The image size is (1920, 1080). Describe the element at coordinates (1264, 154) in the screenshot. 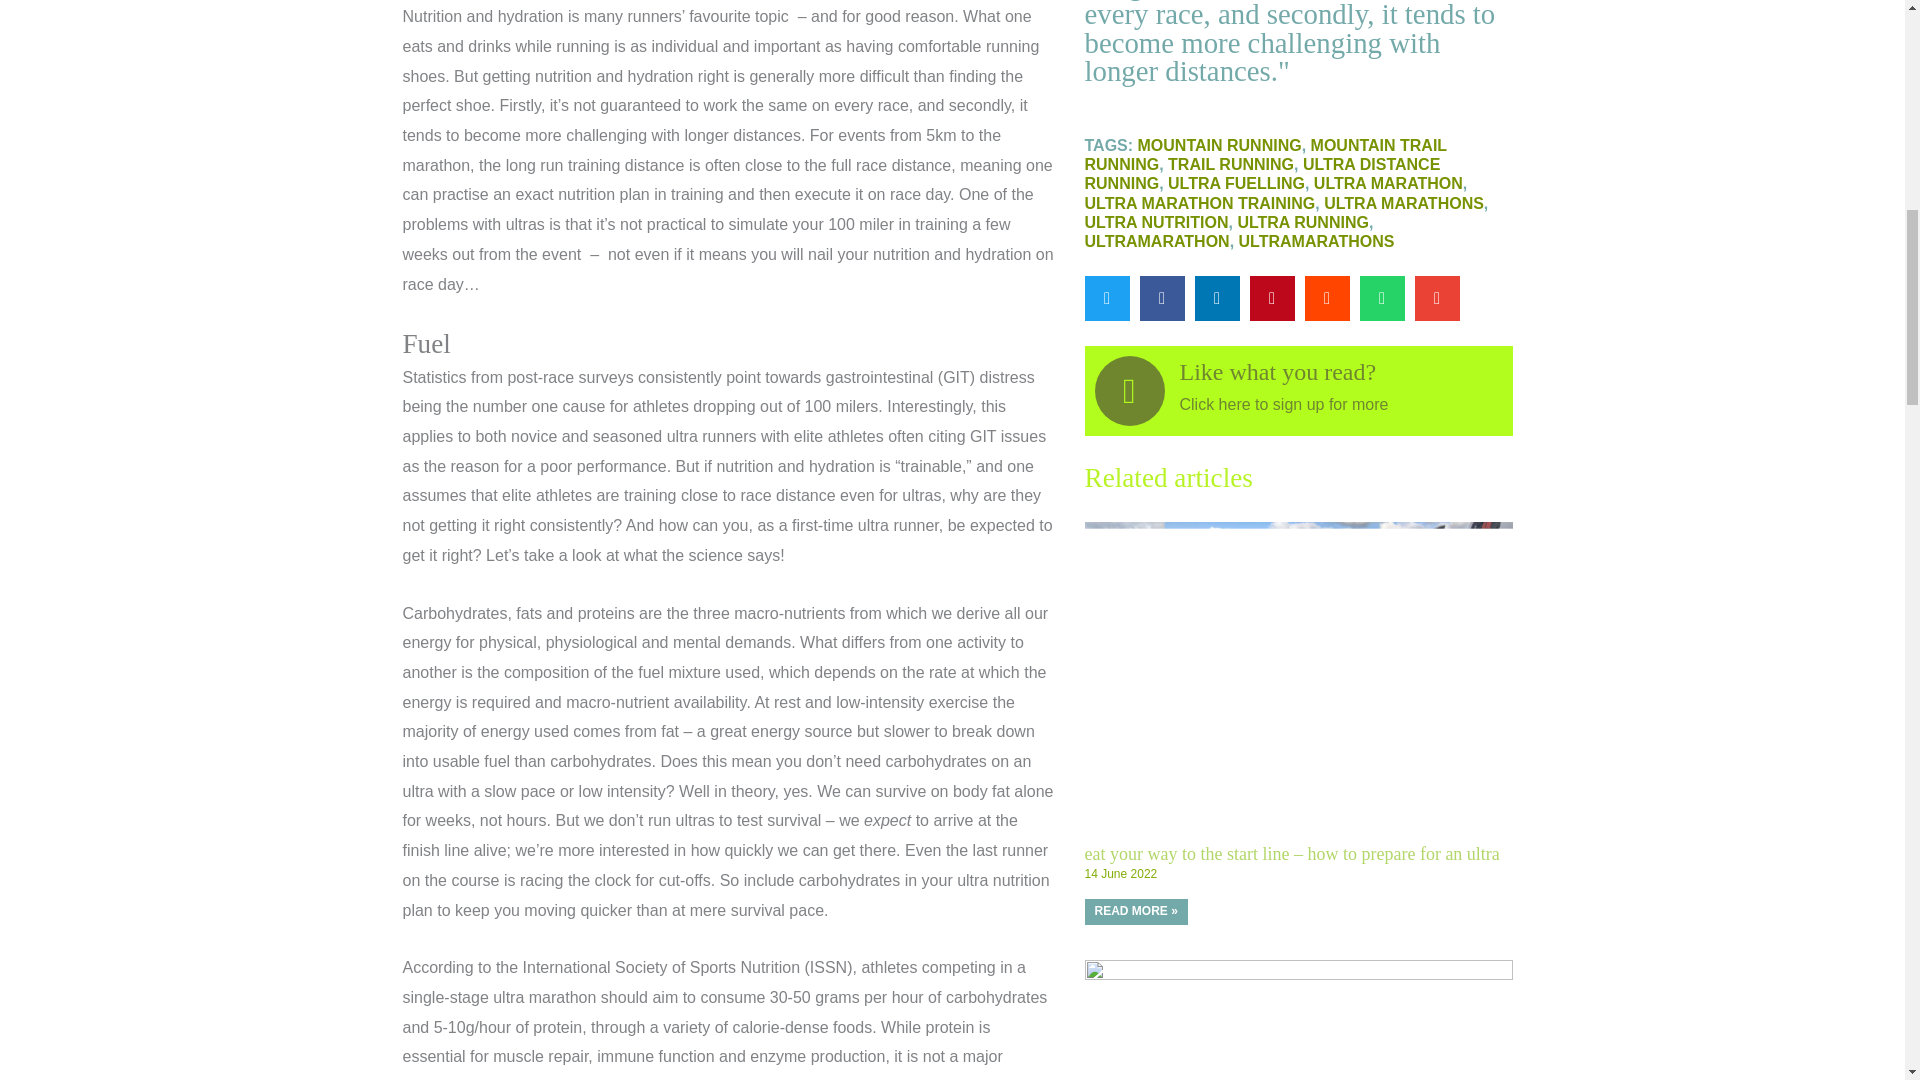

I see `MOUNTAIN TRAIL RUNNING` at that location.